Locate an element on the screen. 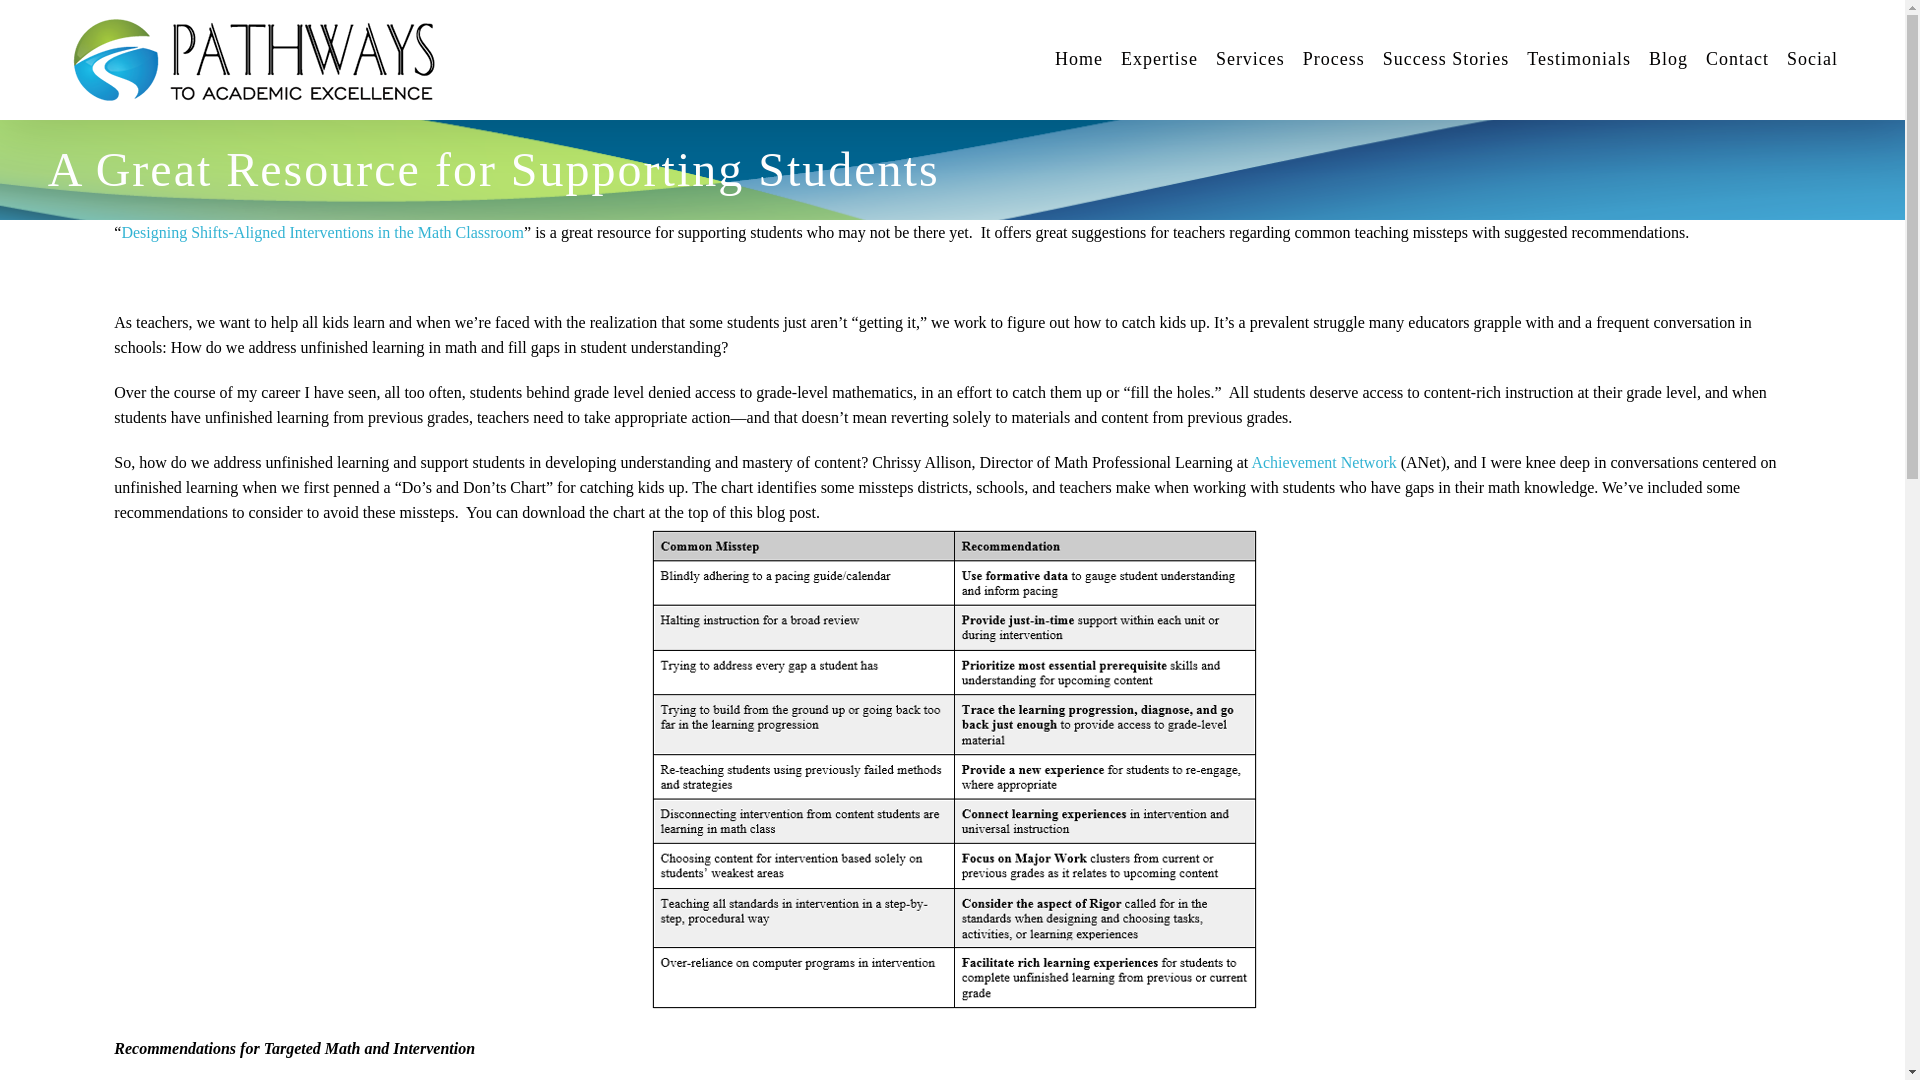 The image size is (1920, 1080). Achievement Network is located at coordinates (1323, 462).